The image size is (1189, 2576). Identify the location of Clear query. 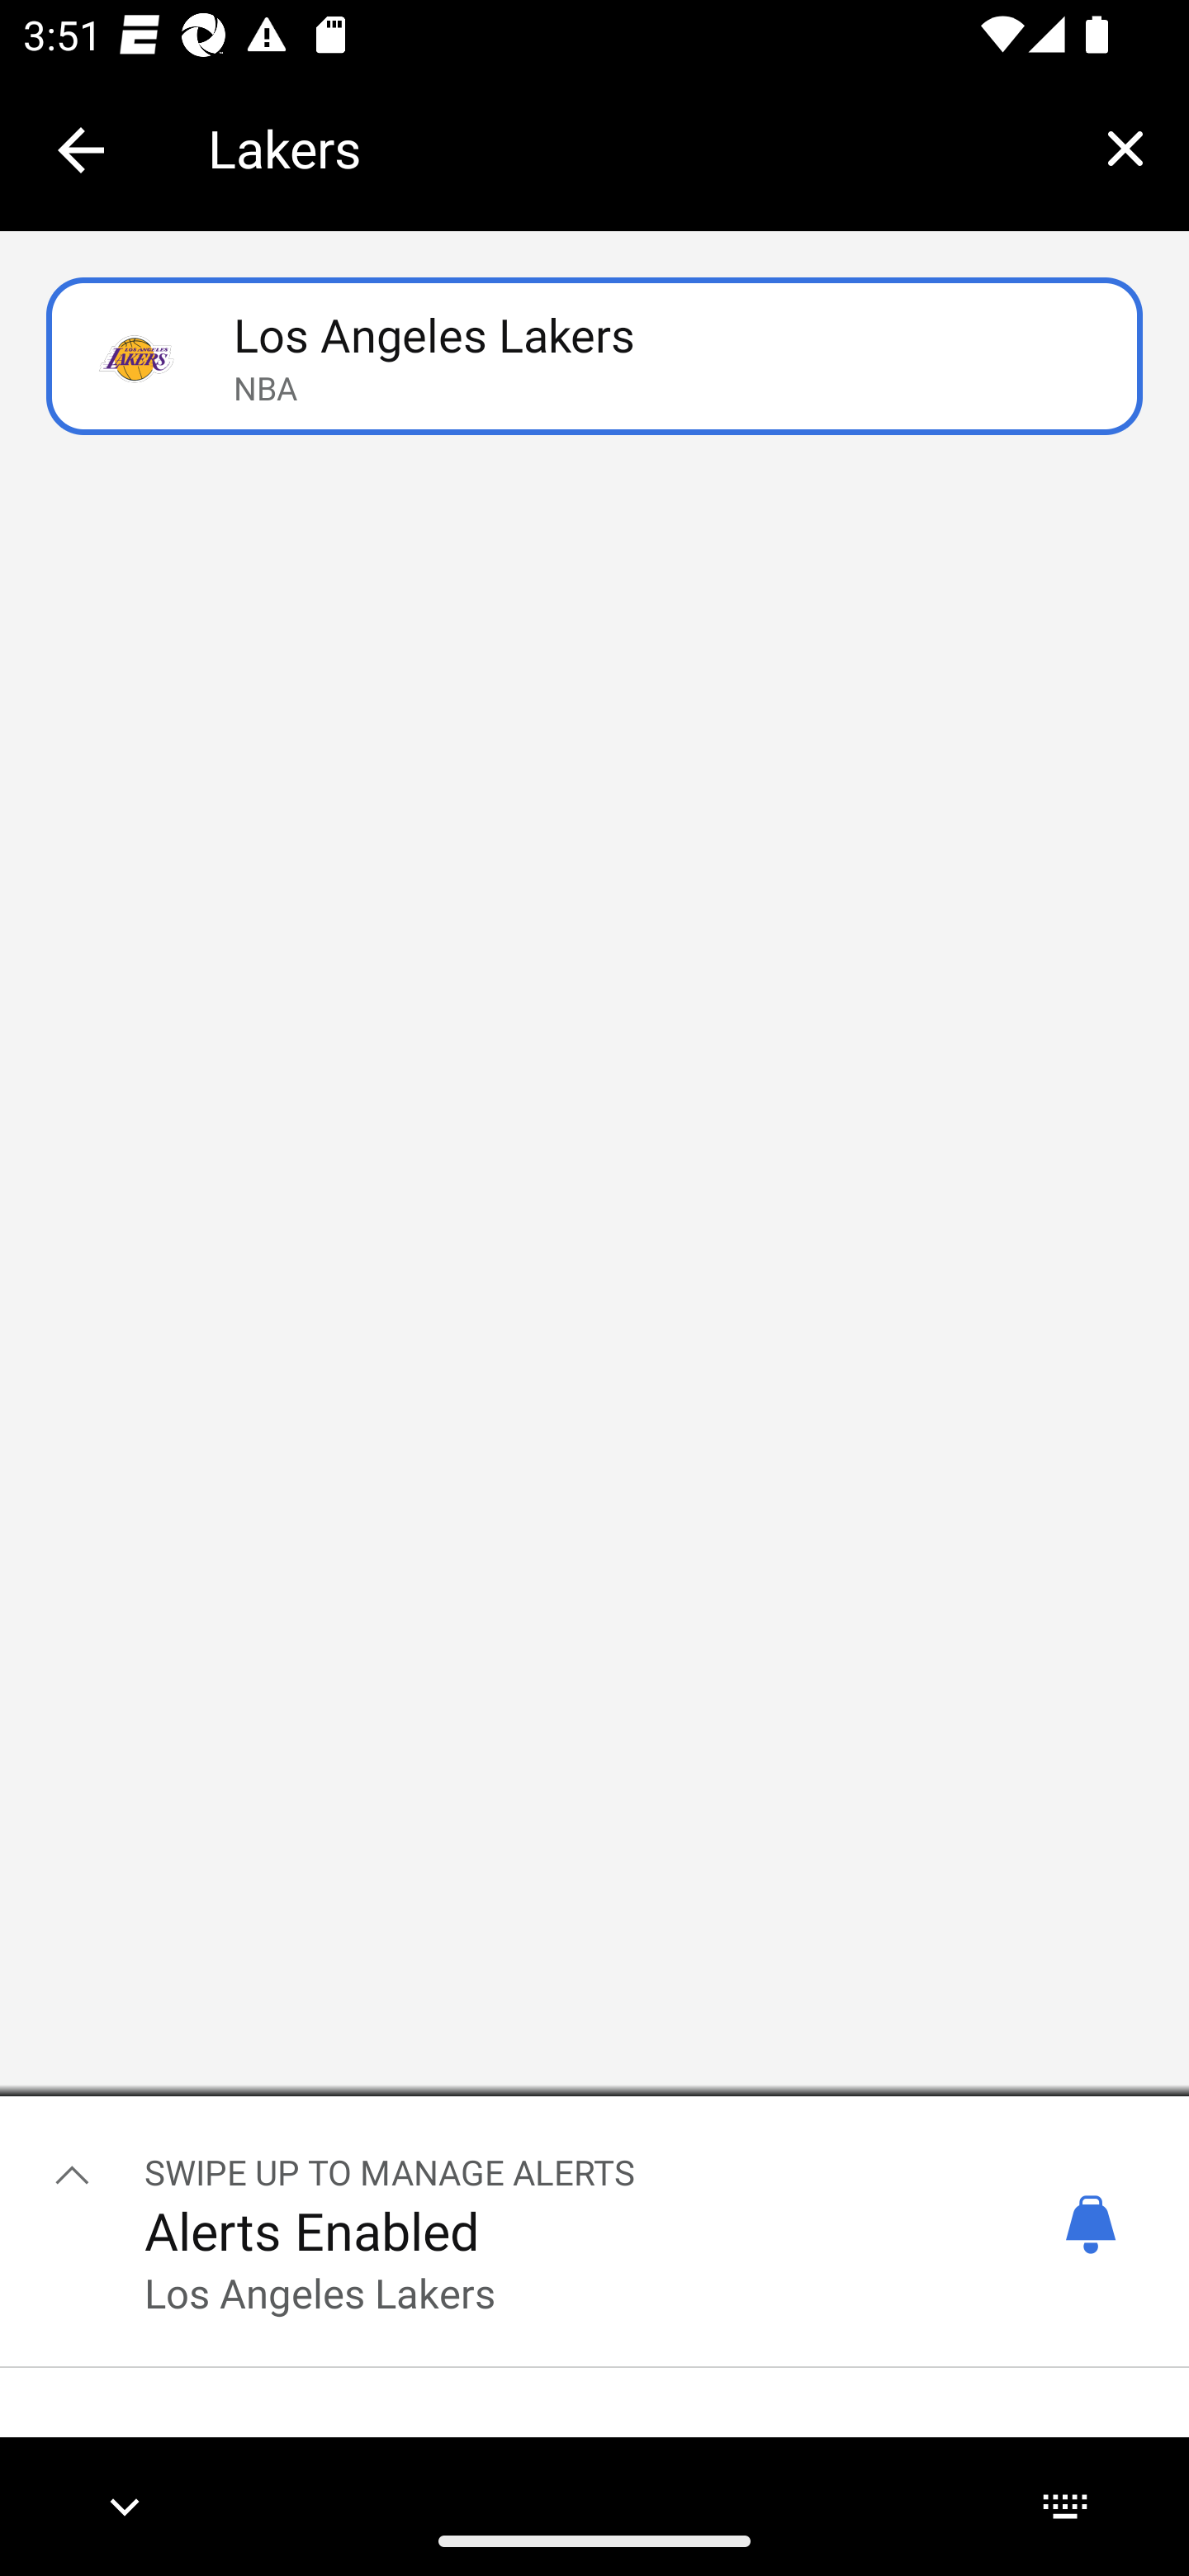
(1125, 148).